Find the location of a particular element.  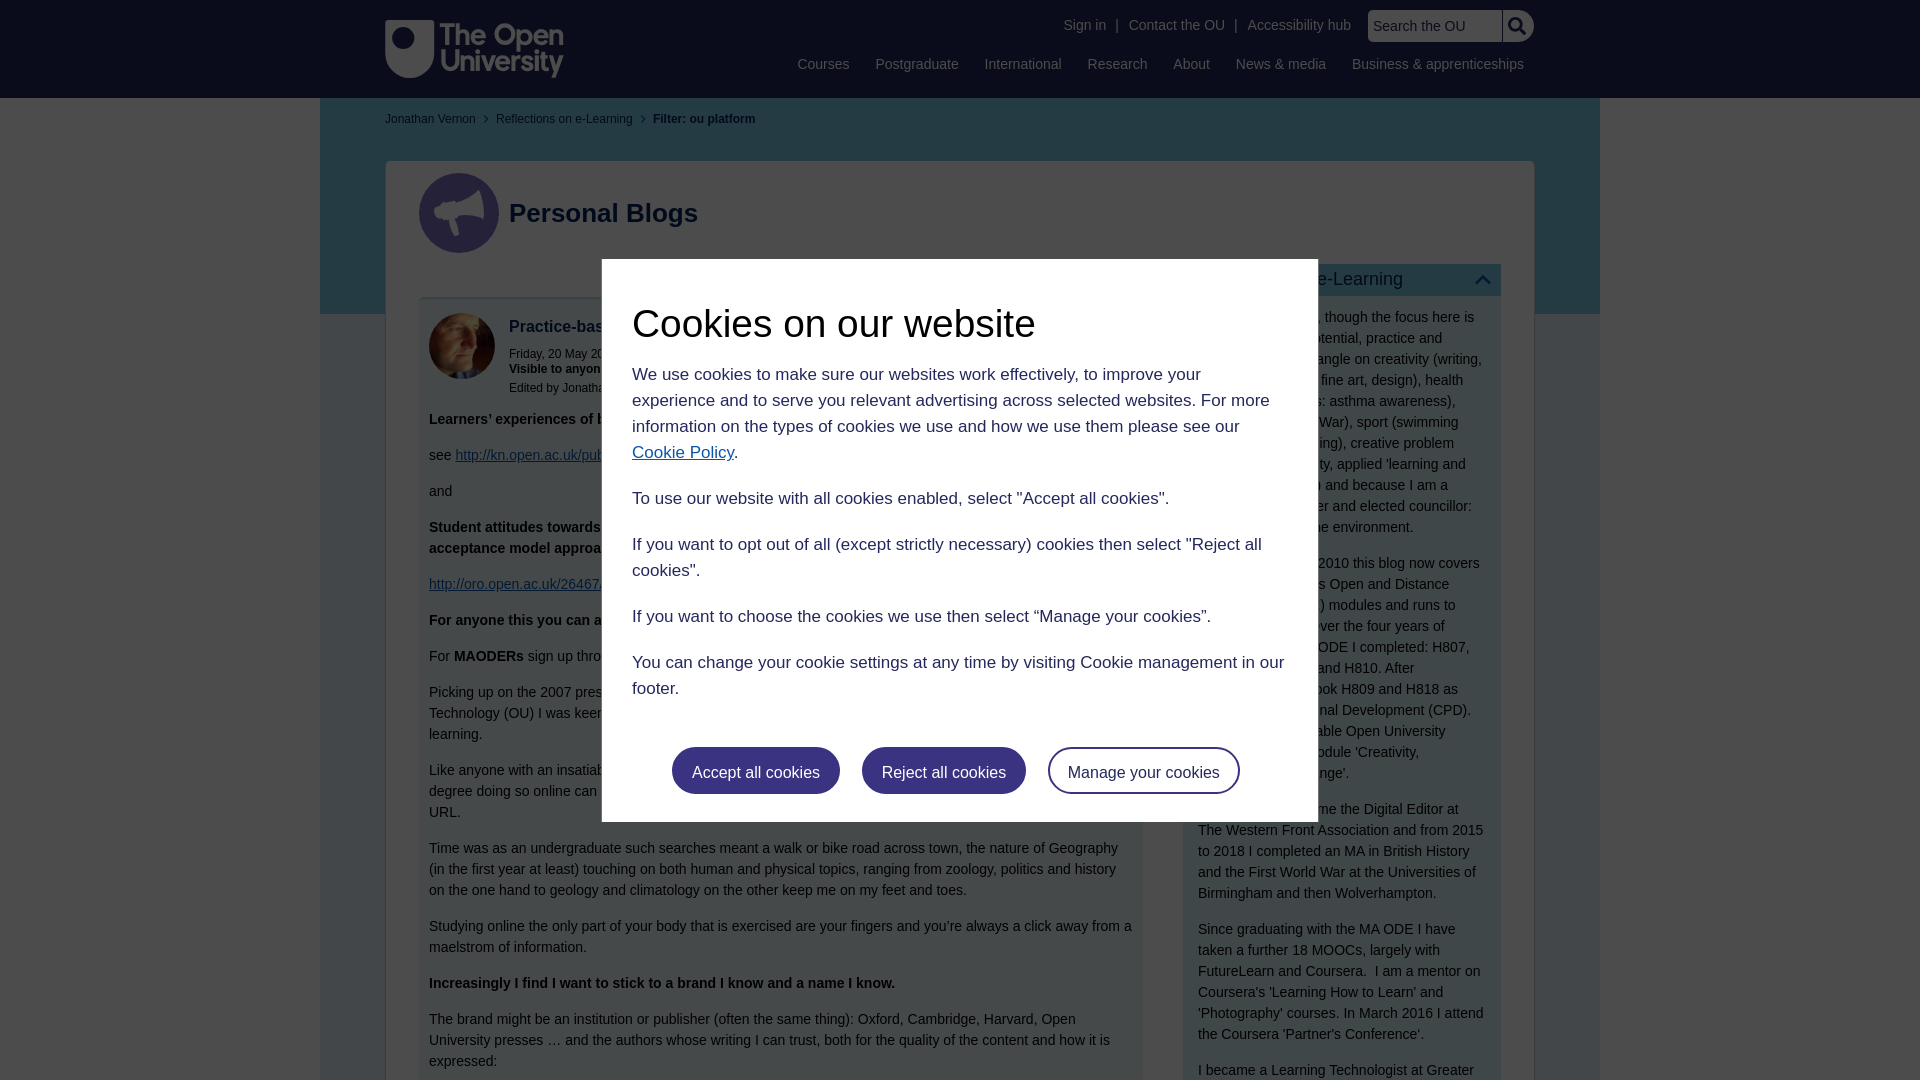

Manage your cookies is located at coordinates (1144, 770).